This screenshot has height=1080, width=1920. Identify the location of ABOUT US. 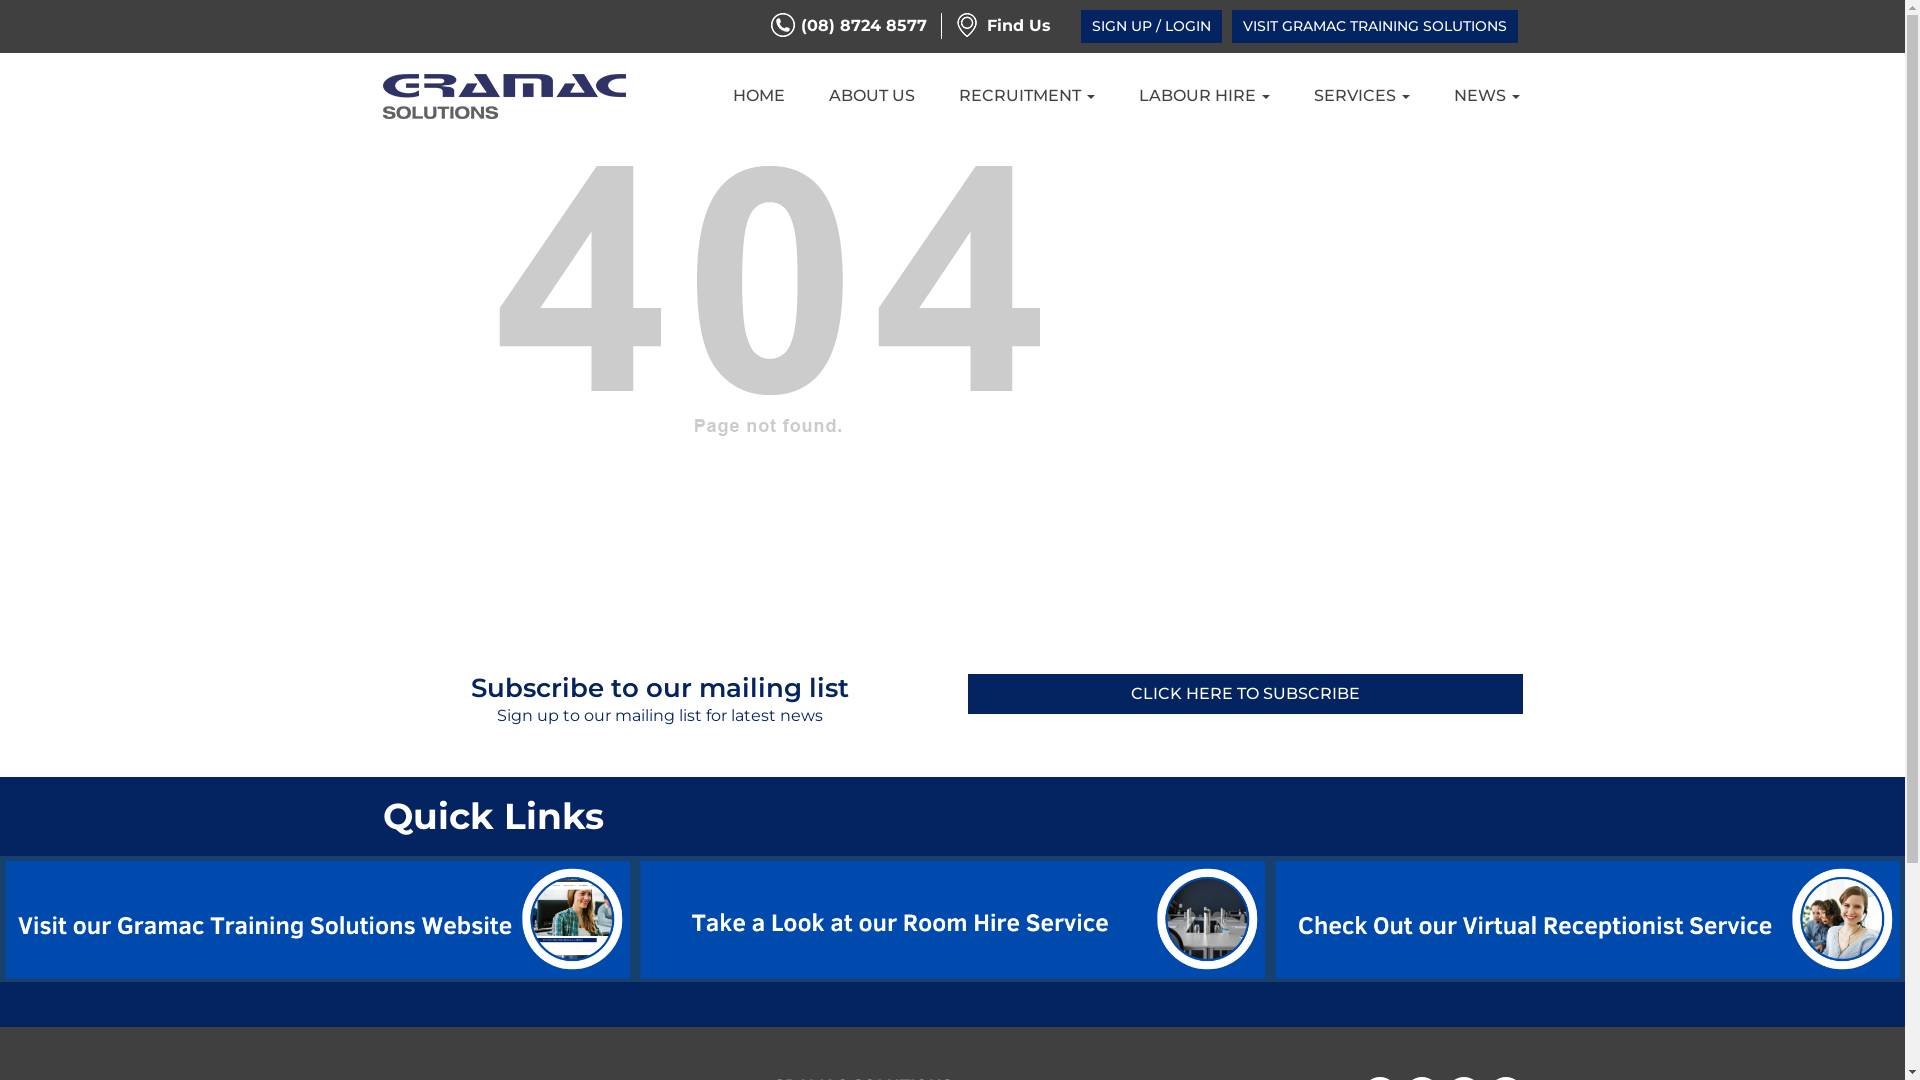
(872, 96).